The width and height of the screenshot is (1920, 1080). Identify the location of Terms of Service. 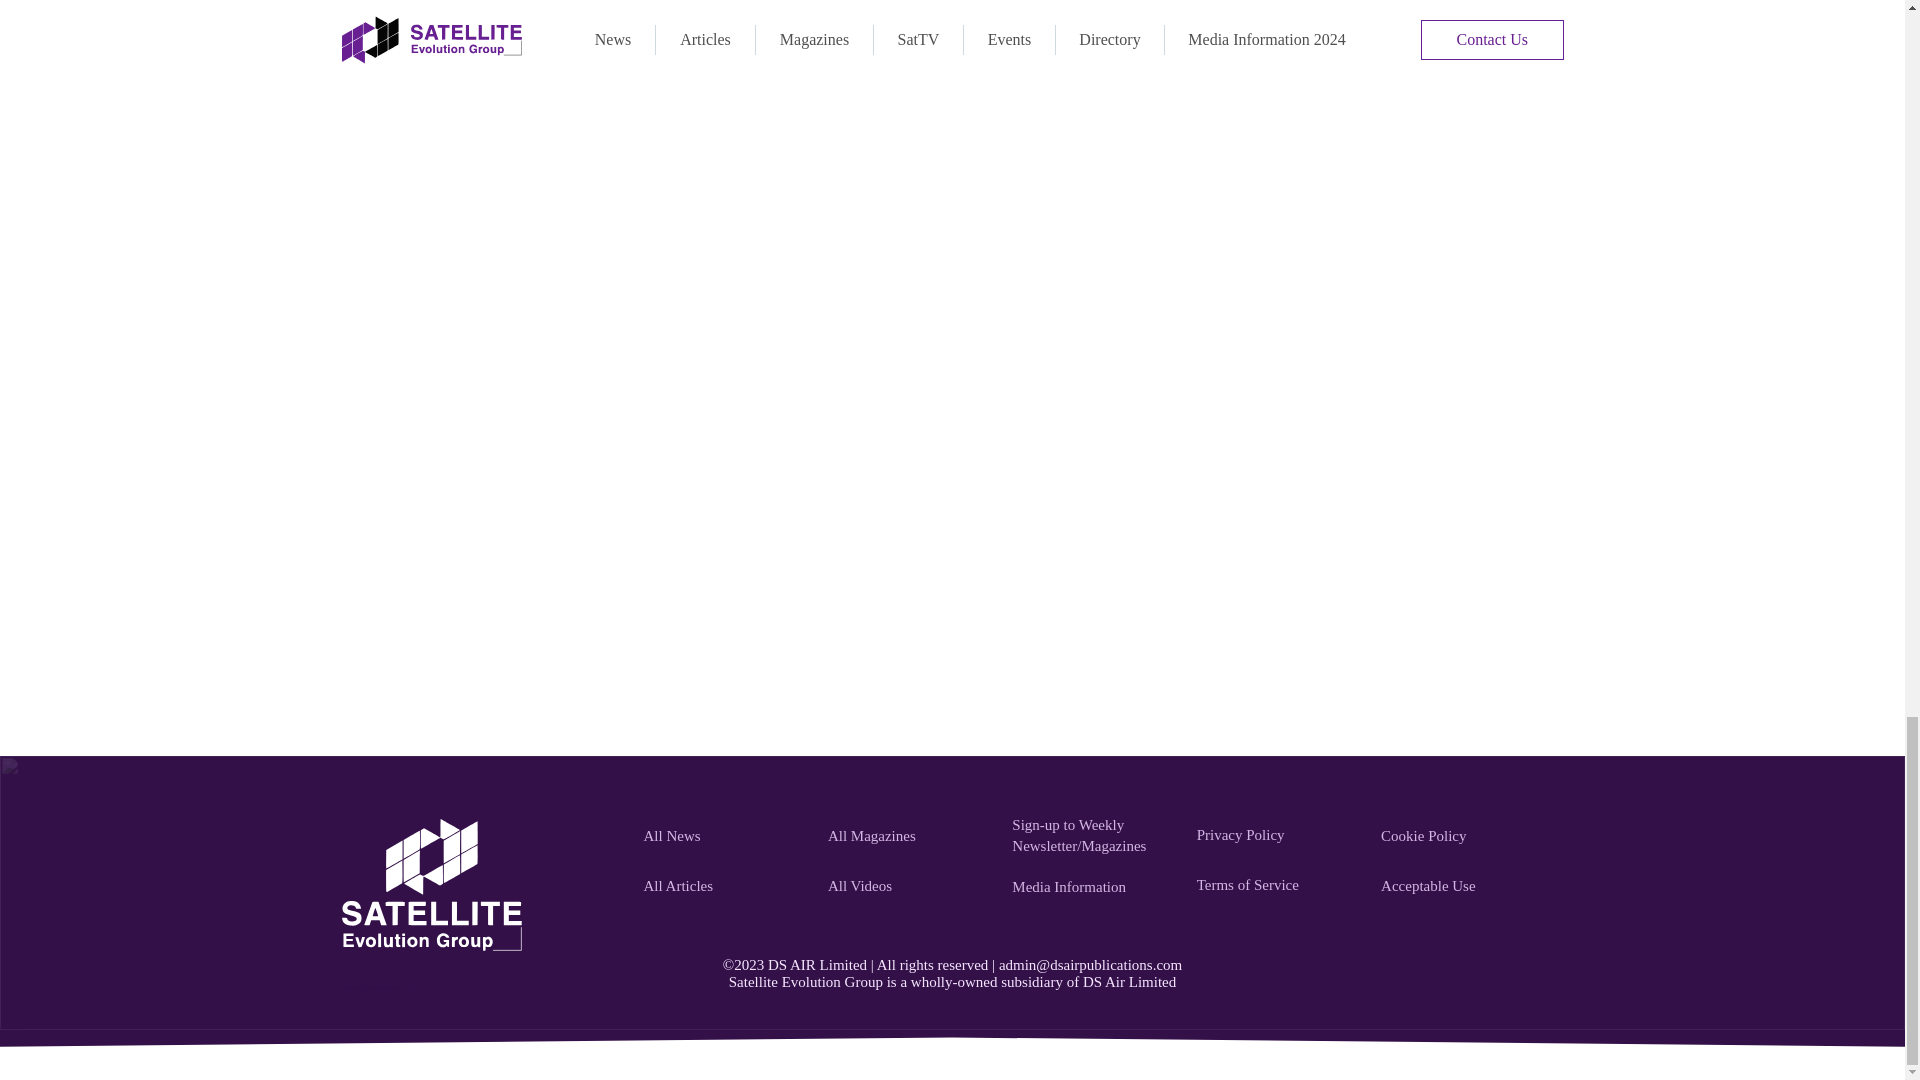
(1278, 885).